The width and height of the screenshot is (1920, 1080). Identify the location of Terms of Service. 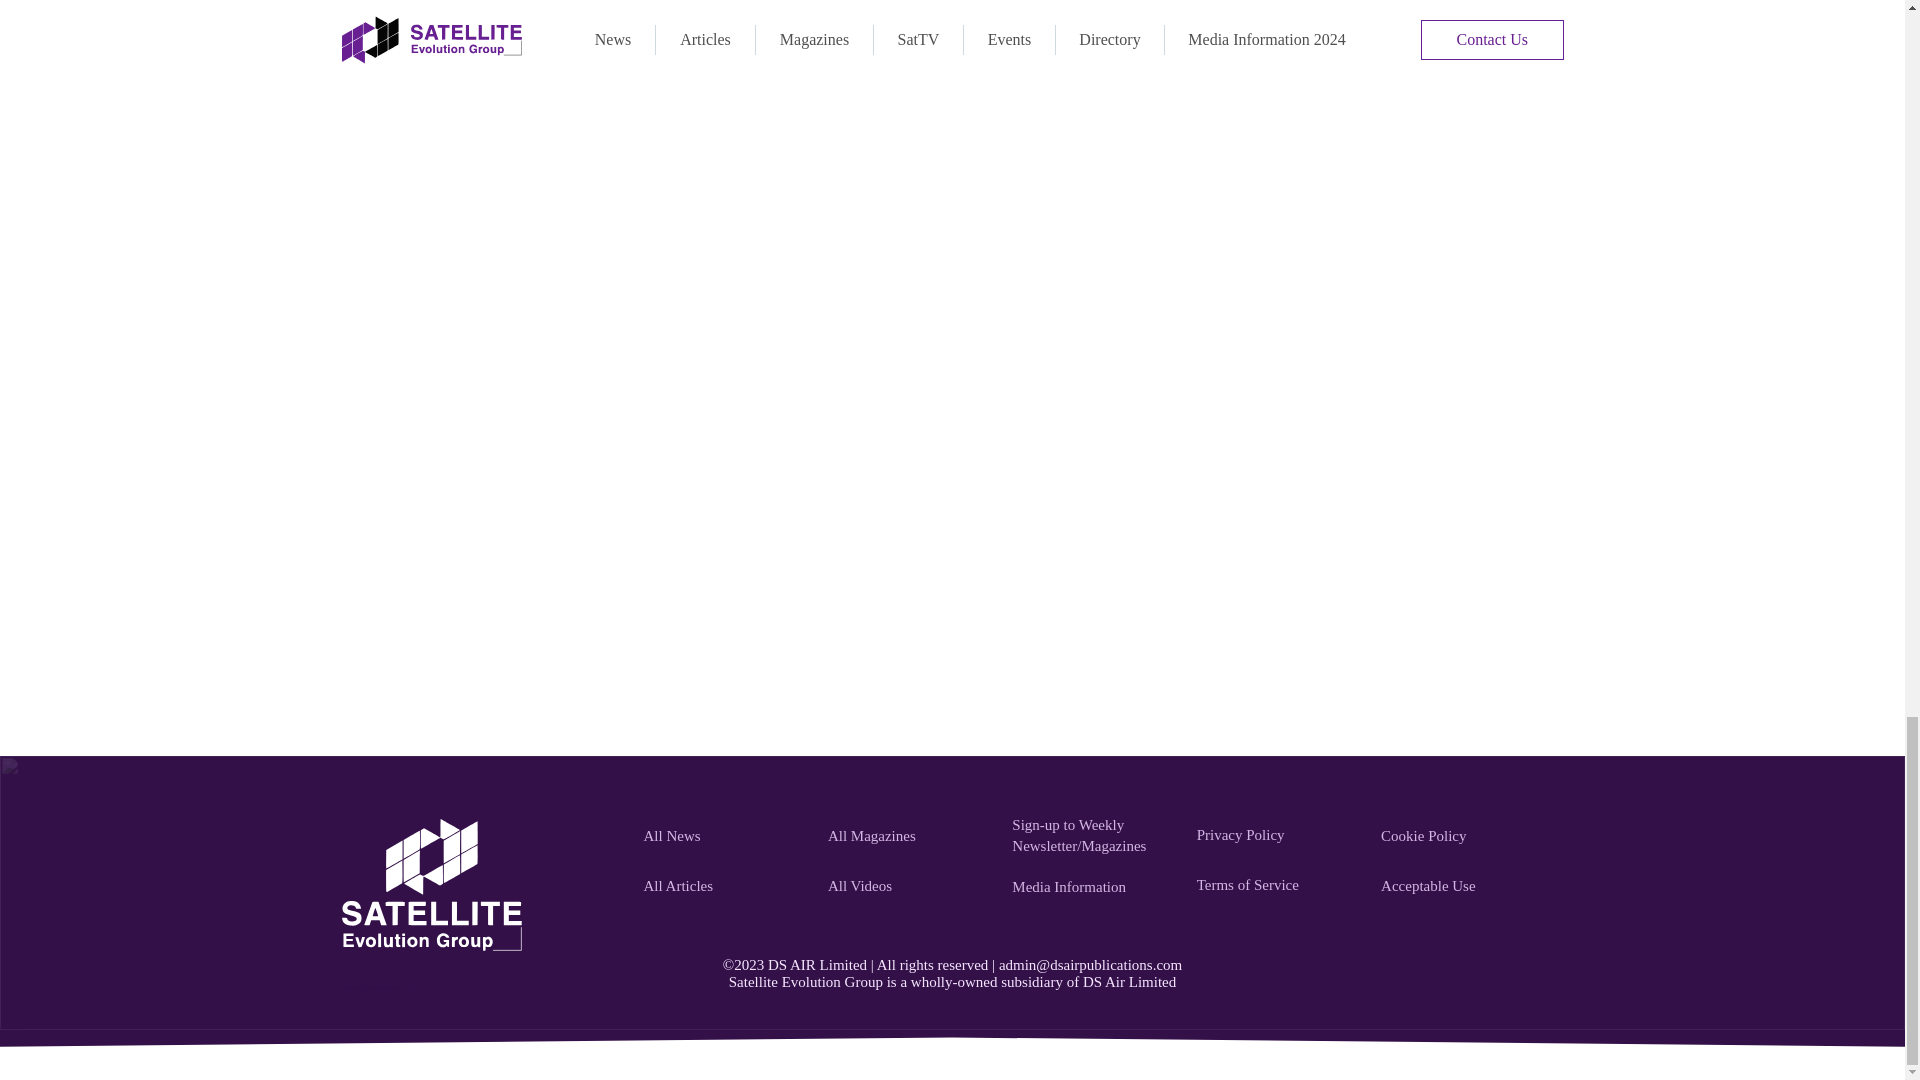
(1278, 885).